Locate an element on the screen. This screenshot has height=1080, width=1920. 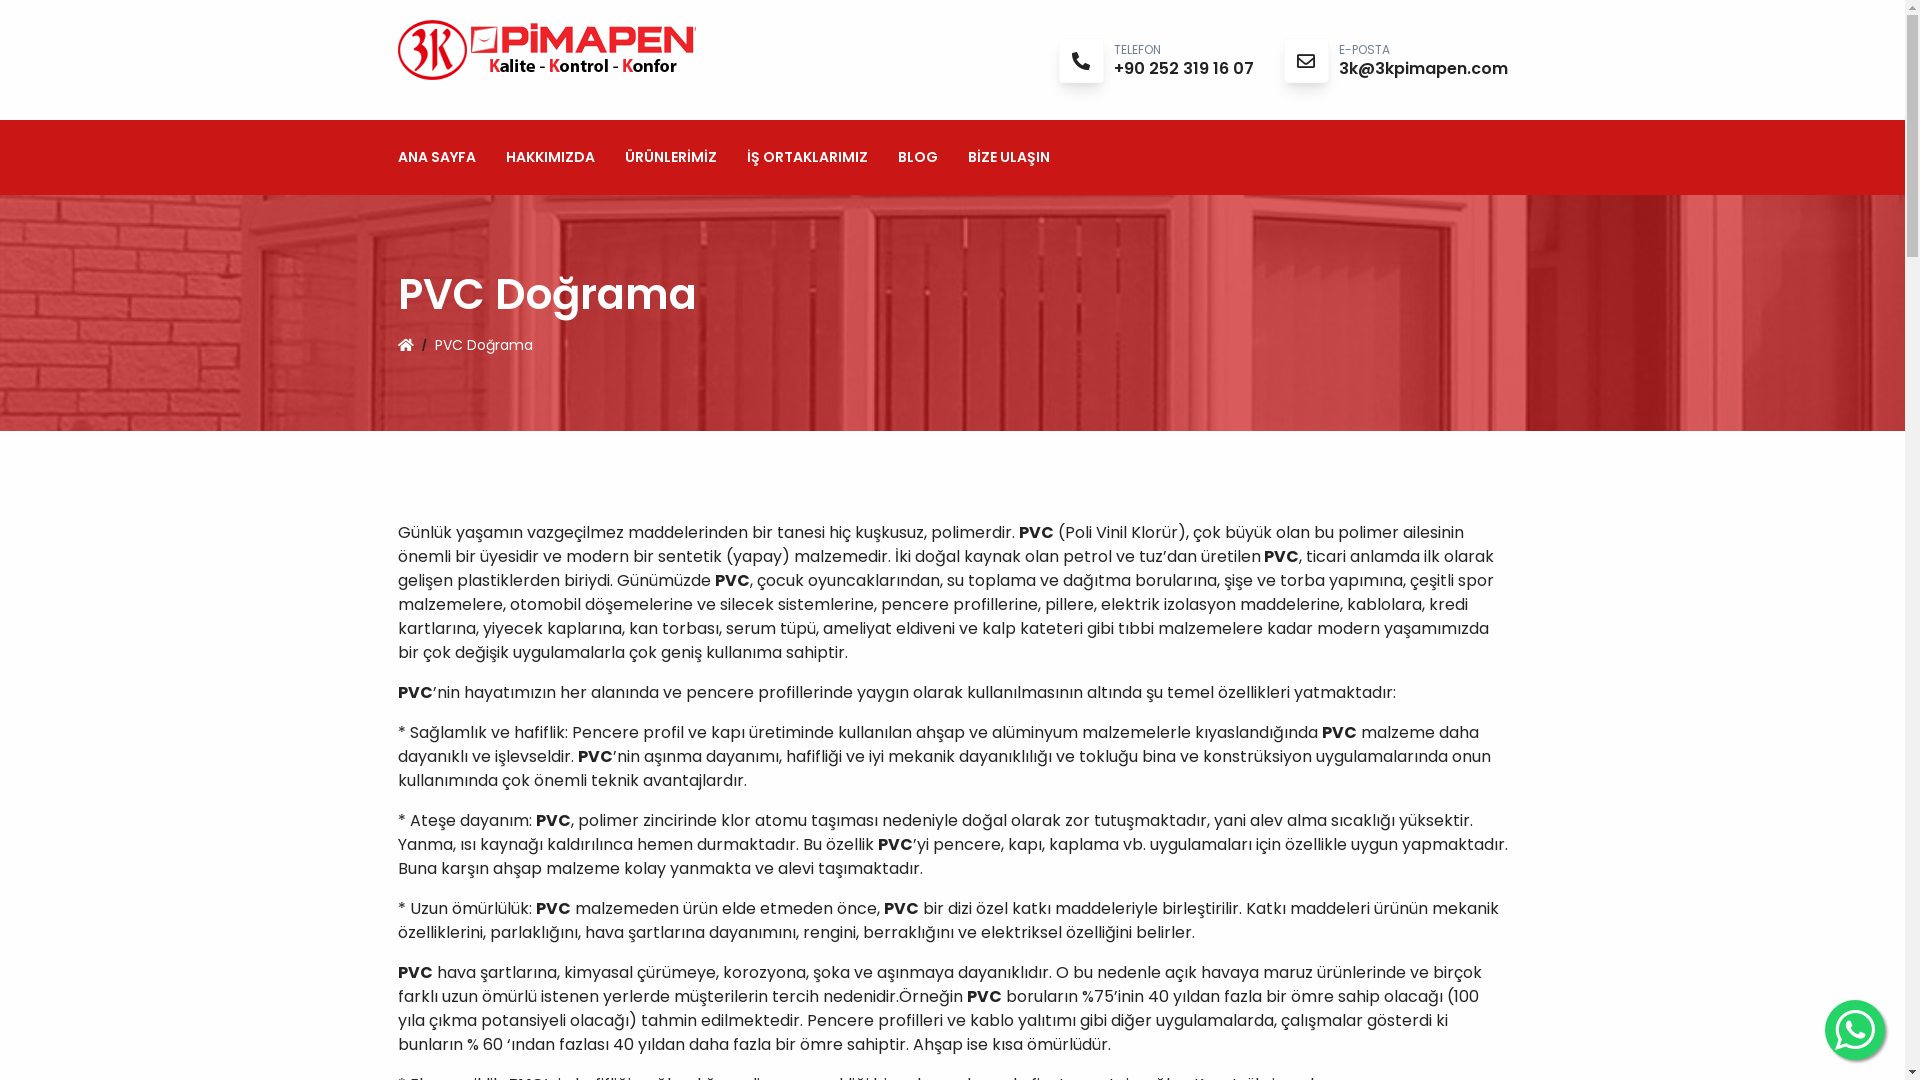
ANA SAYFA is located at coordinates (437, 158).